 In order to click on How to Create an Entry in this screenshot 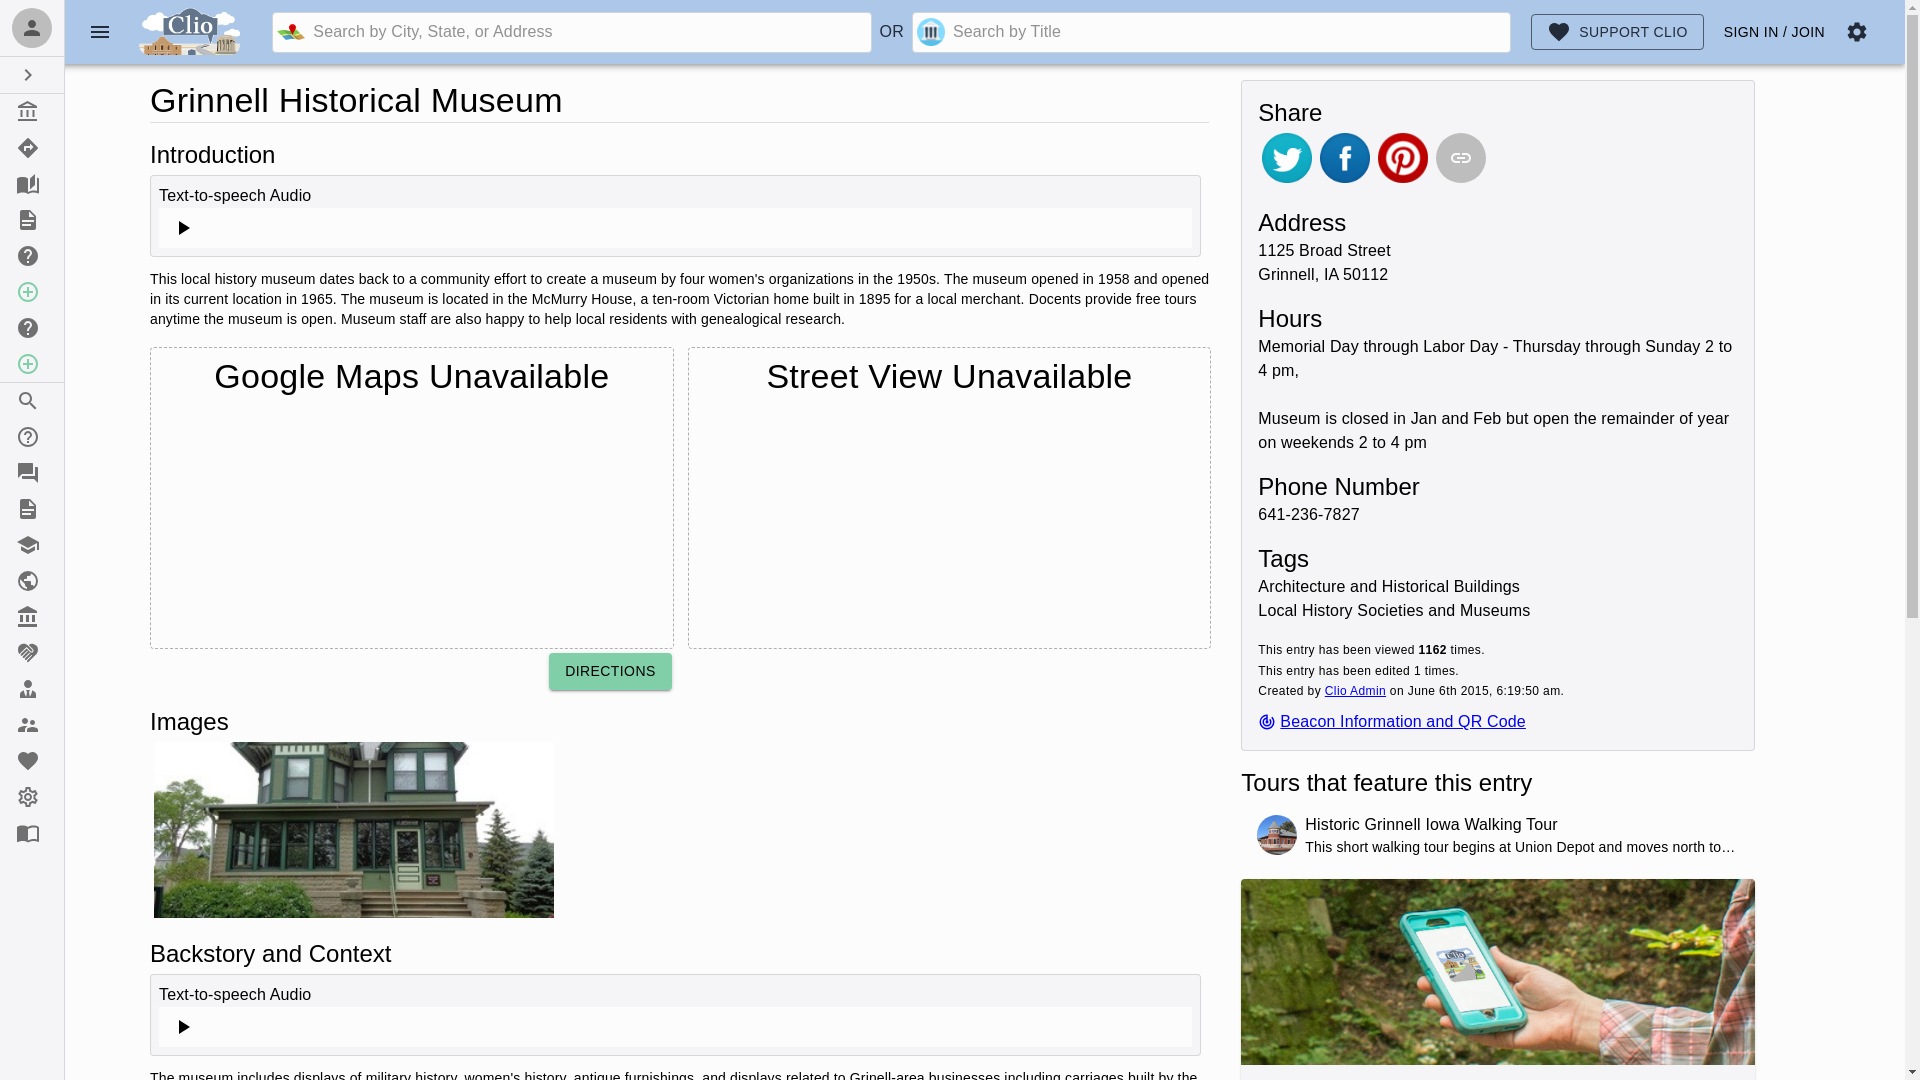, I will do `click(32, 256)`.